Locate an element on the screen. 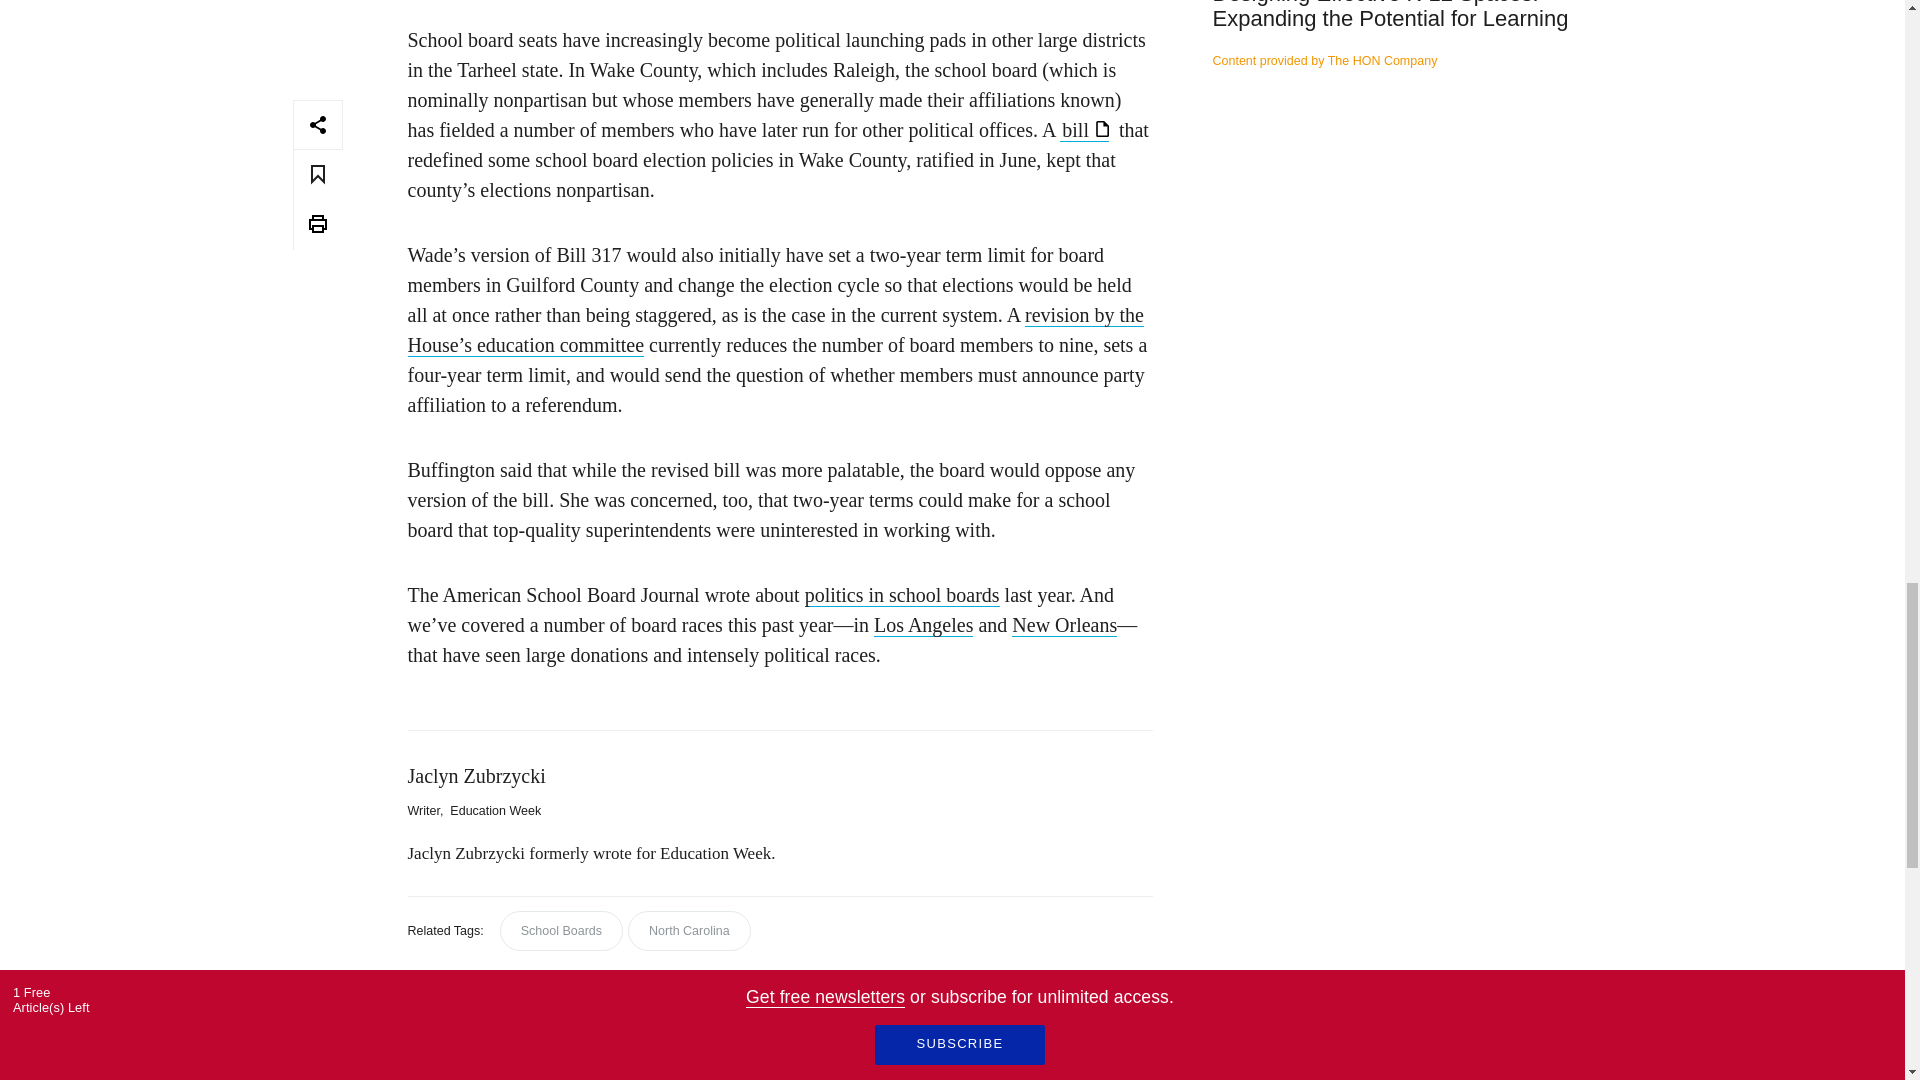 The width and height of the screenshot is (1920, 1080). 3rd party ad content is located at coordinates (1412, 274).